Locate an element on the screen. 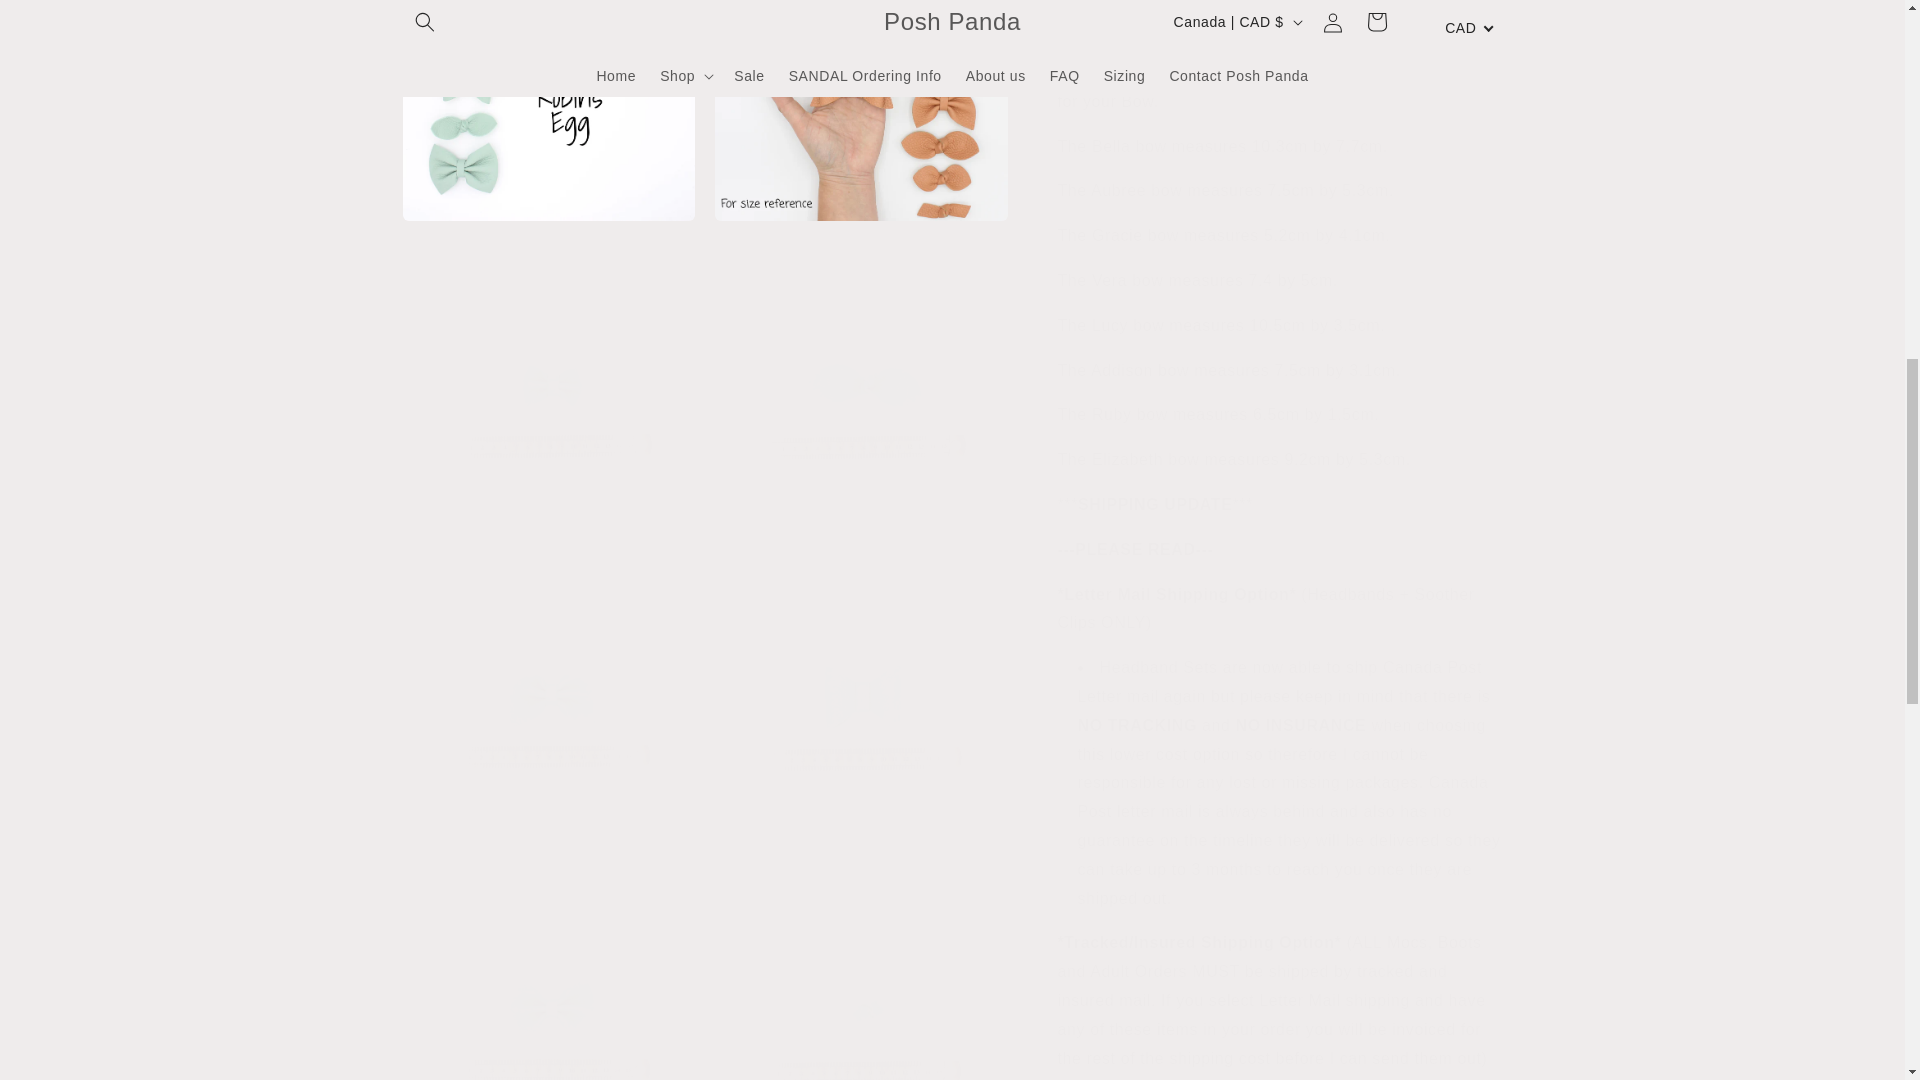  Open media 9 in modal is located at coordinates (861, 800).